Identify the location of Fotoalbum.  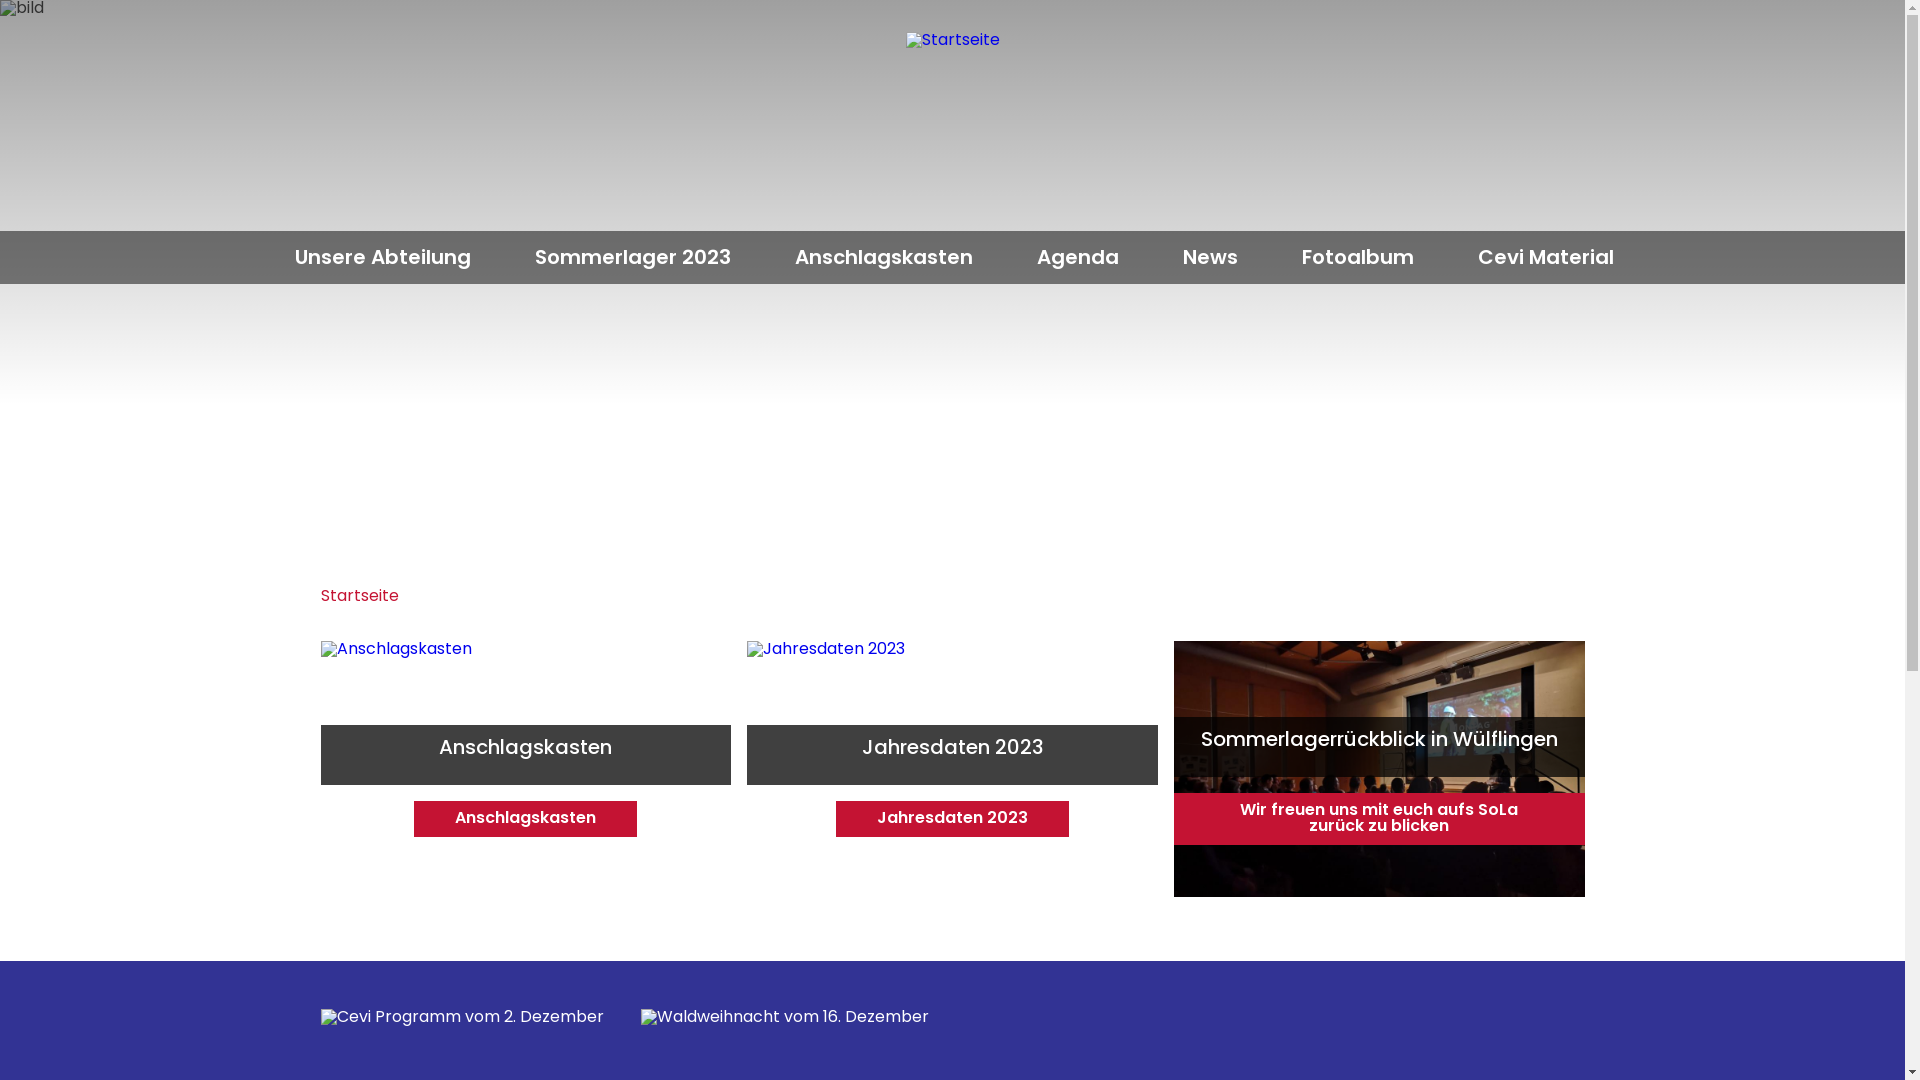
(1358, 257).